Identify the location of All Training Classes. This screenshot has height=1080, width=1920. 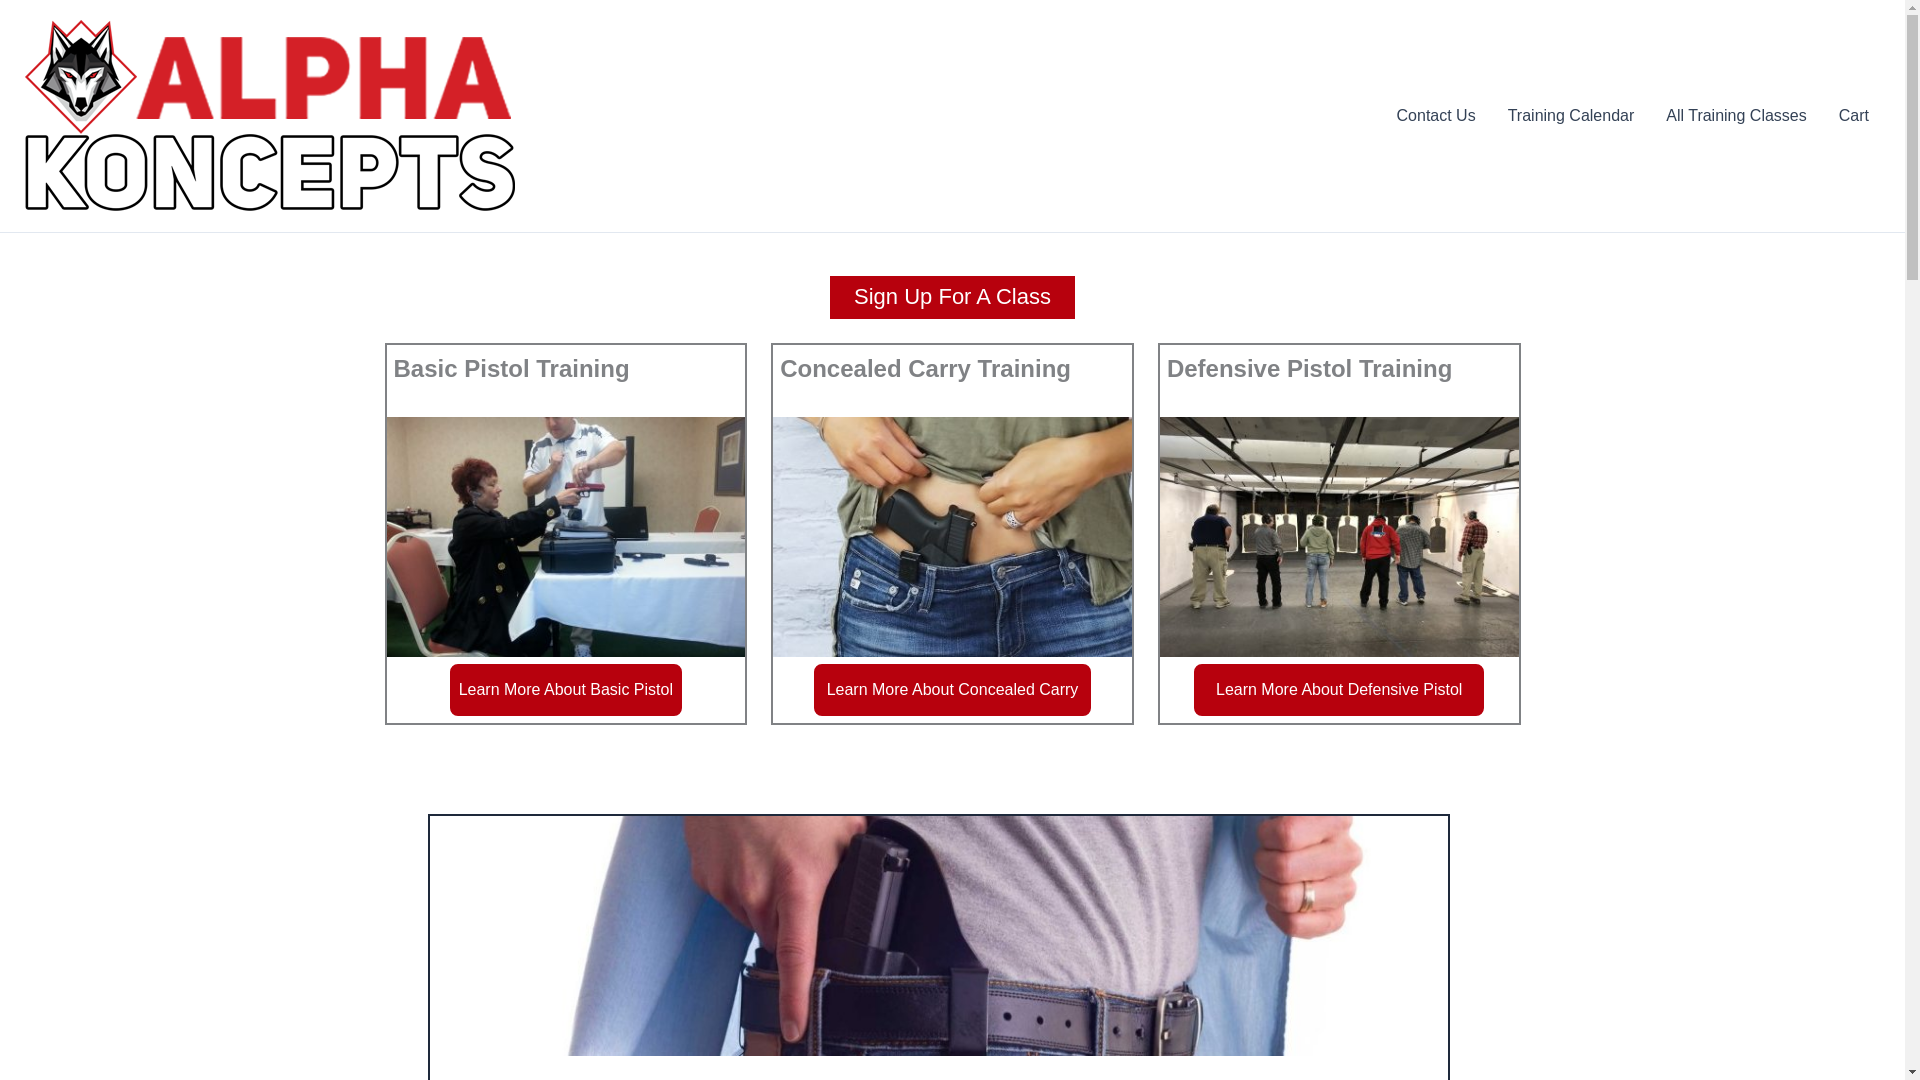
(1736, 115).